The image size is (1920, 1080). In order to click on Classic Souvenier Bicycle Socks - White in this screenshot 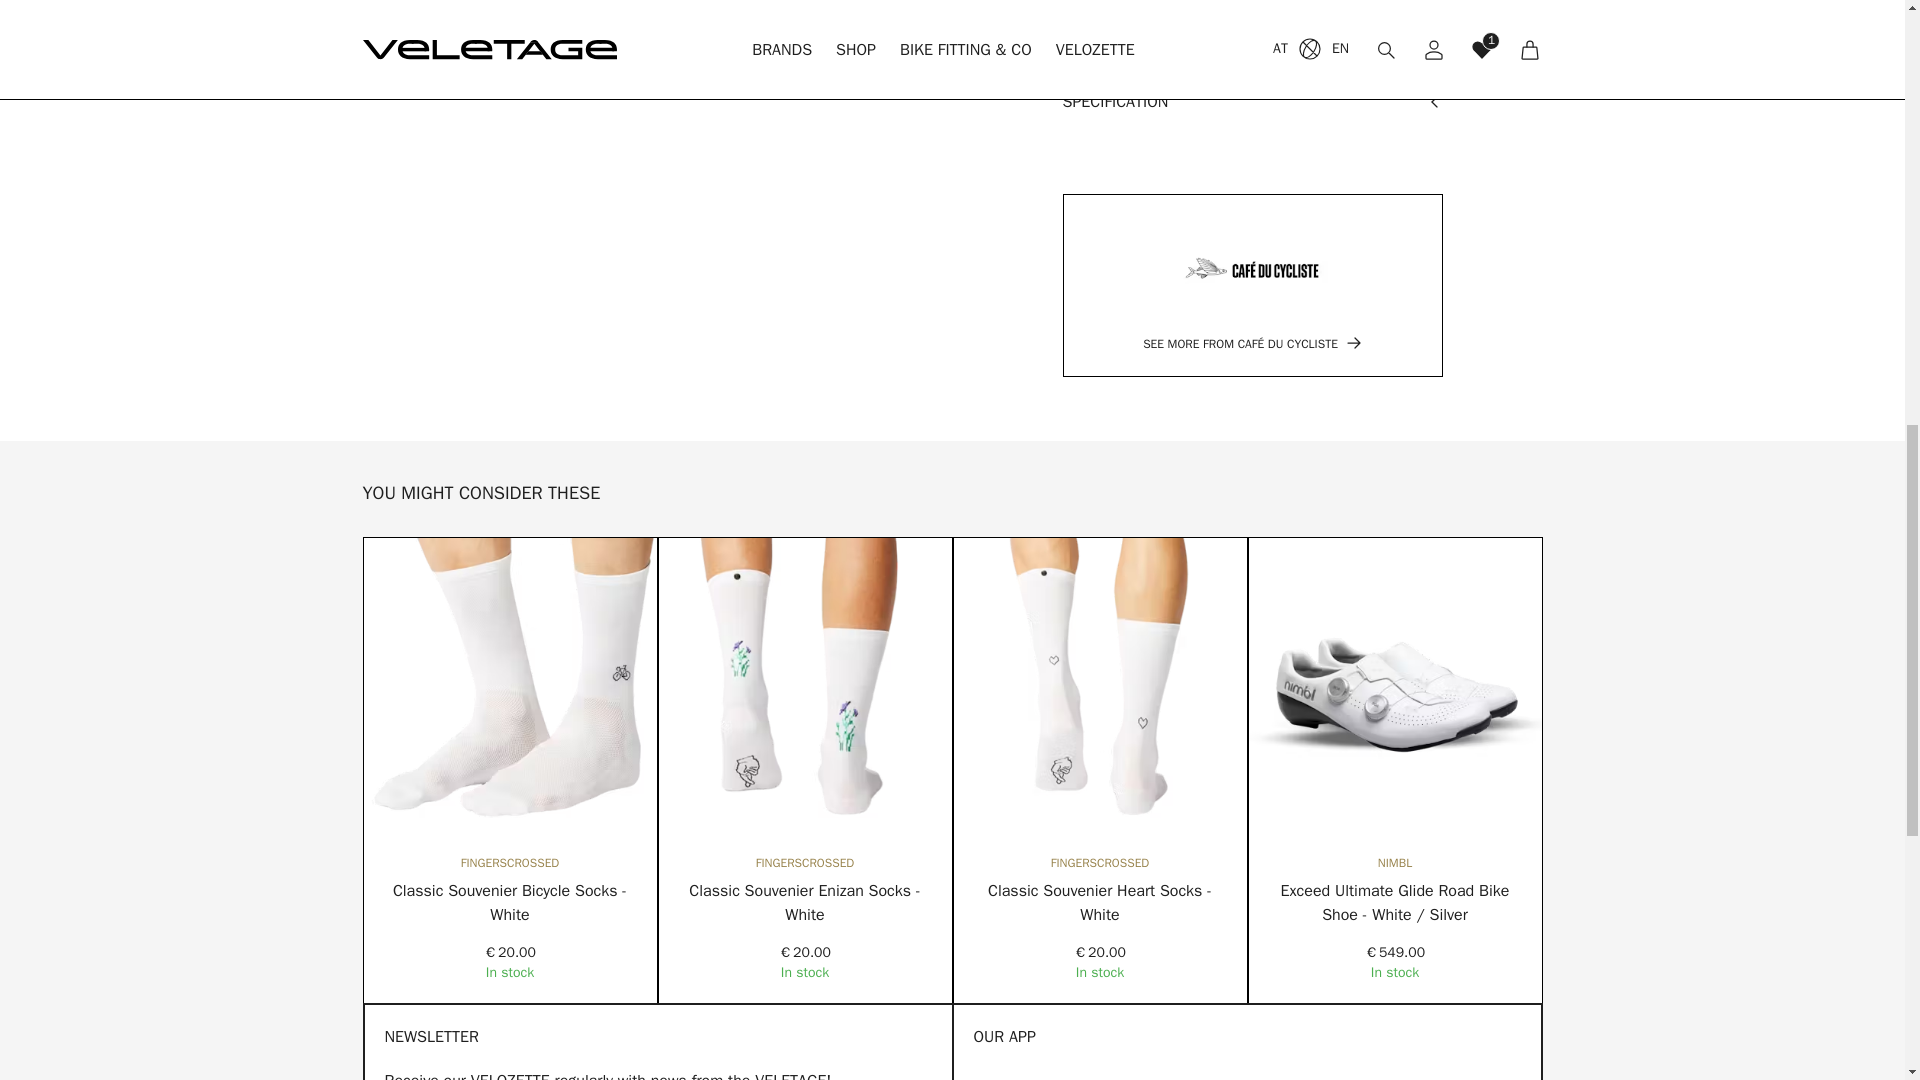, I will do `click(510, 902)`.